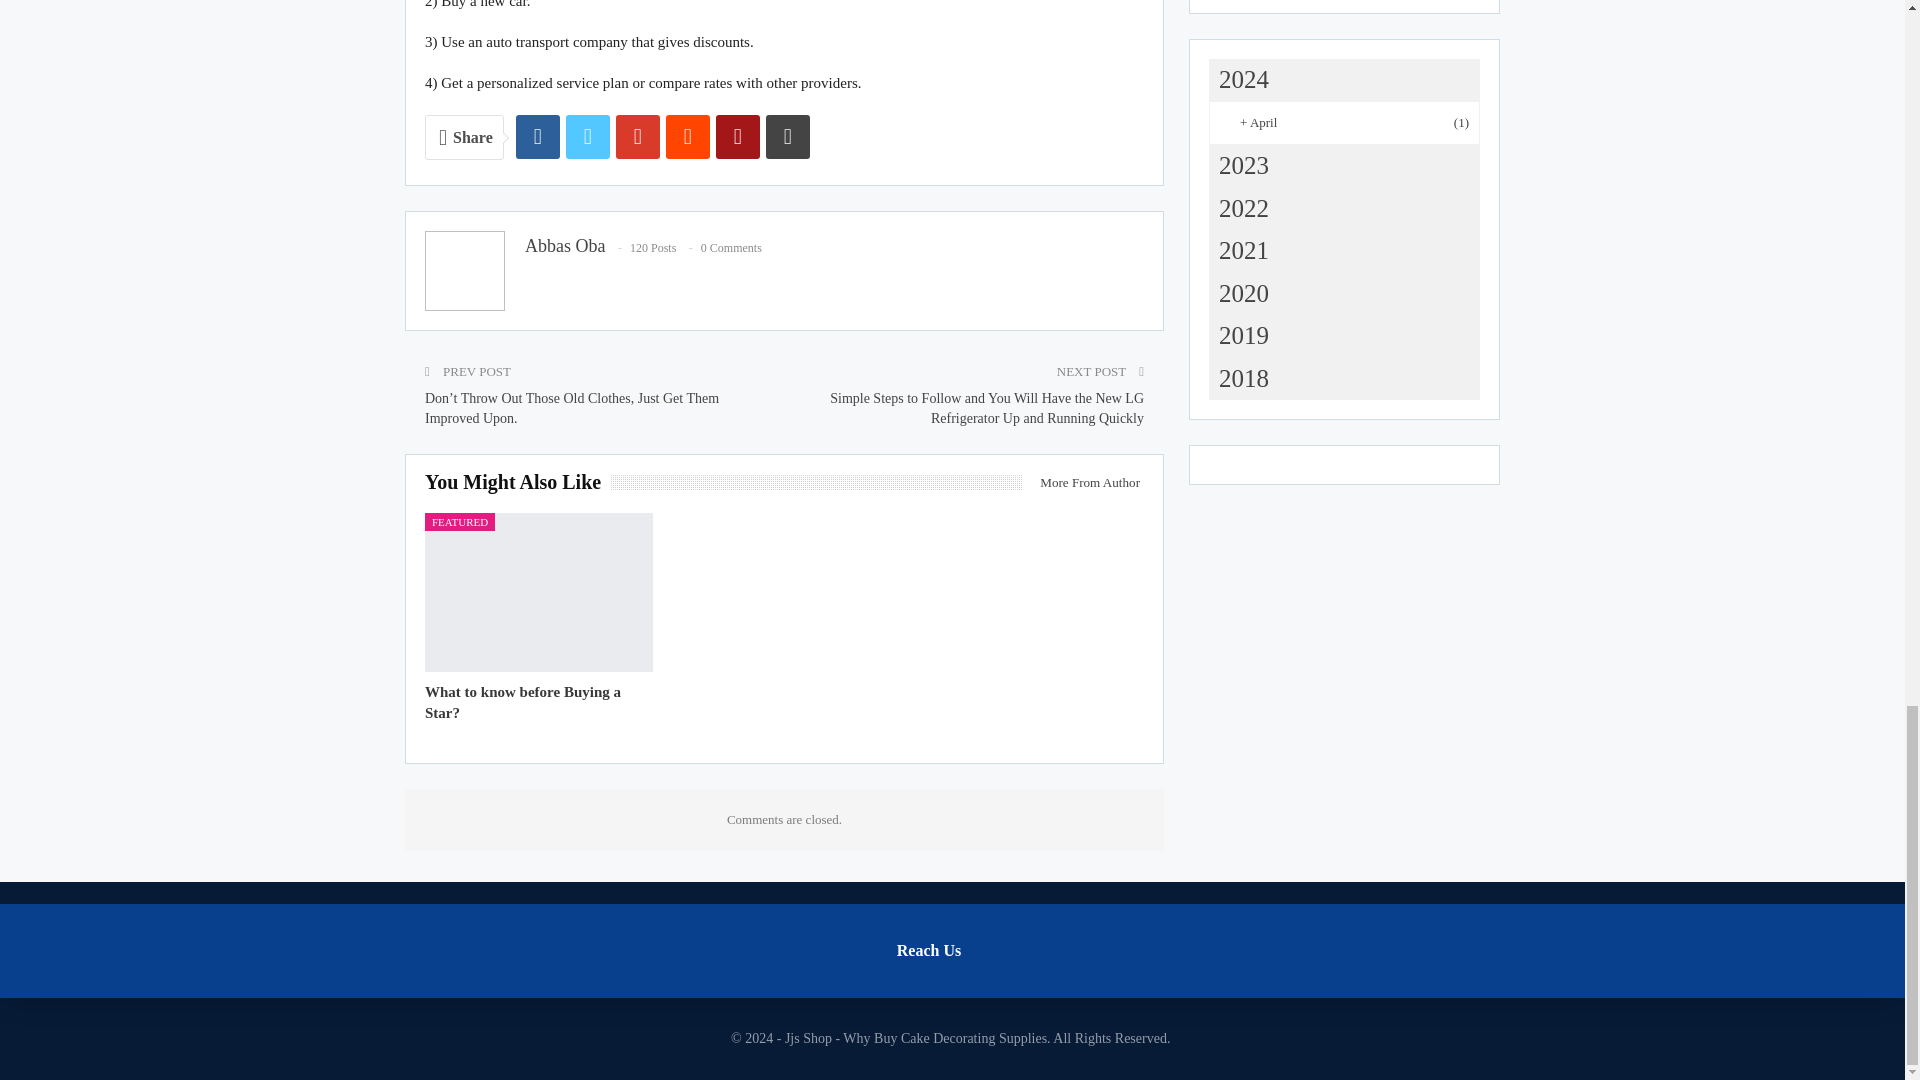 The height and width of the screenshot is (1080, 1920). What do you see at coordinates (517, 484) in the screenshot?
I see `You Might Also Like` at bounding box center [517, 484].